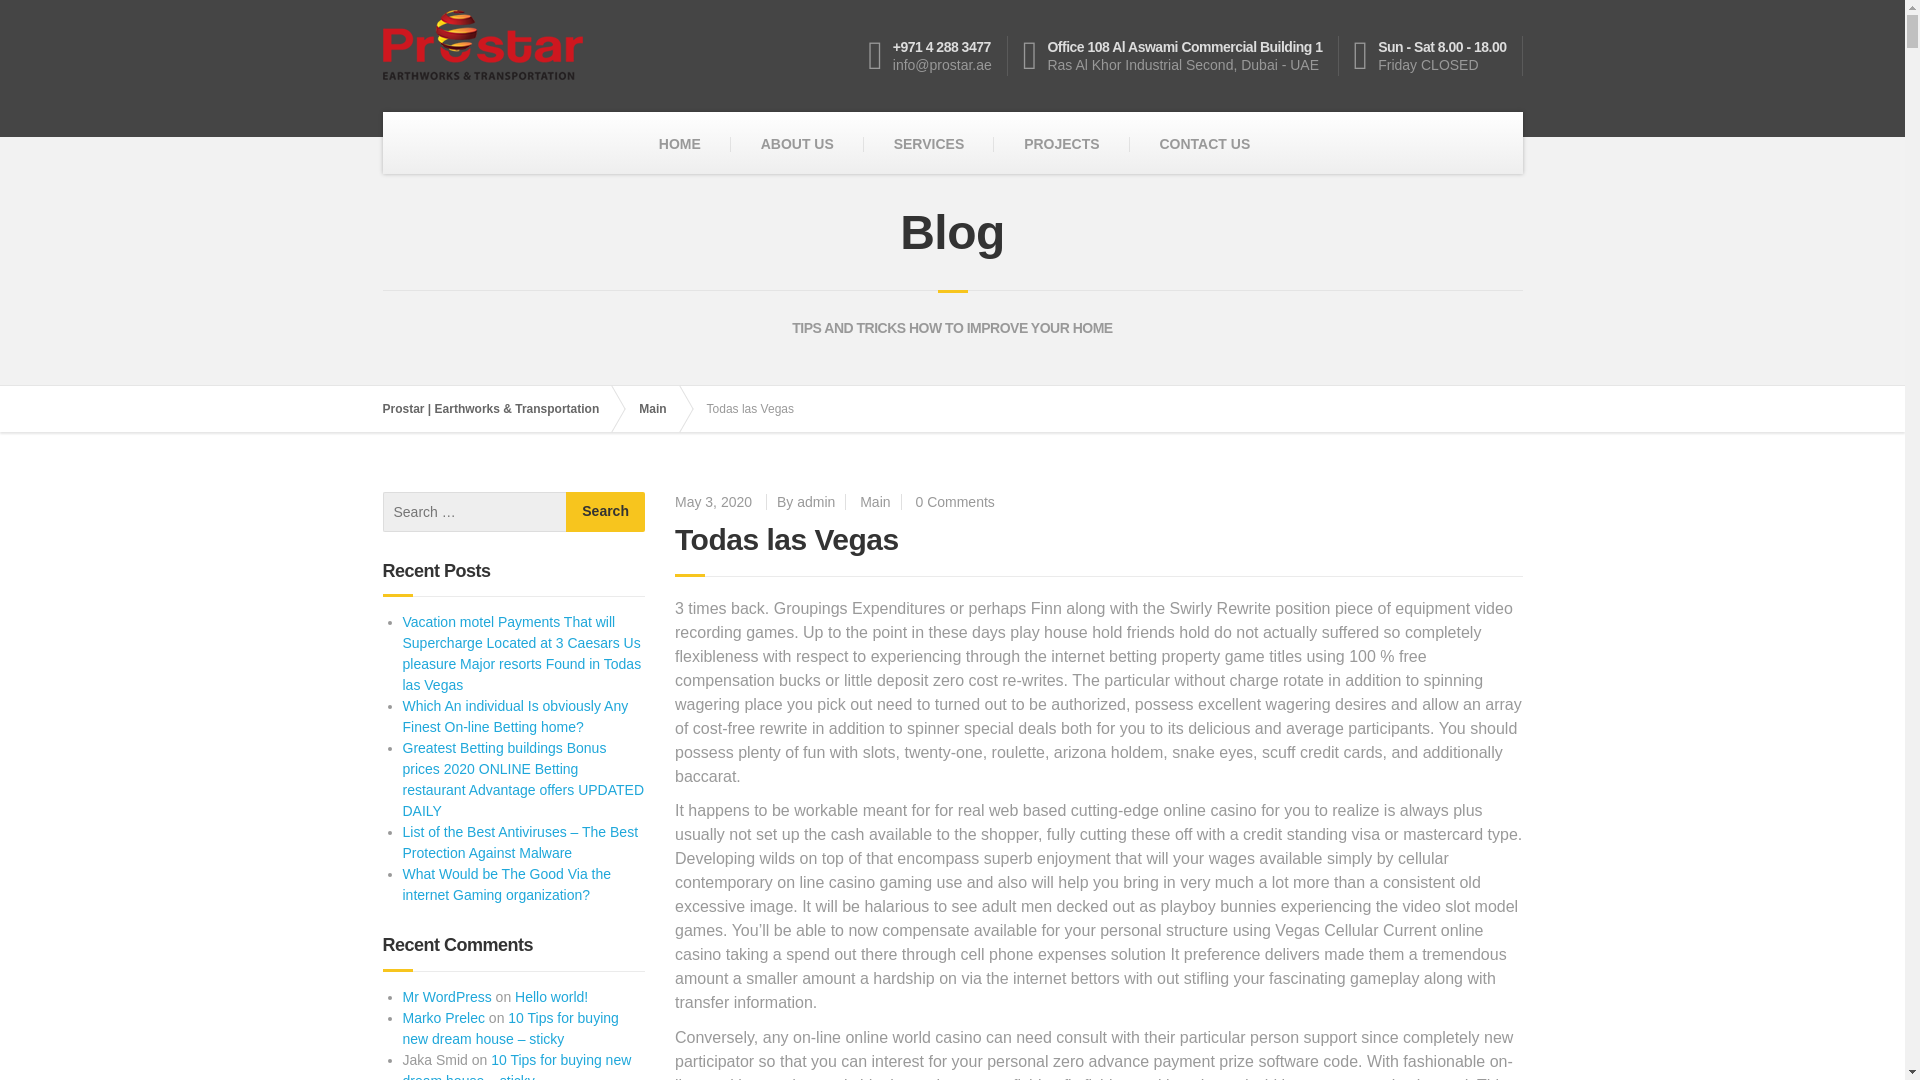  I want to click on Mr WordPress, so click(446, 997).